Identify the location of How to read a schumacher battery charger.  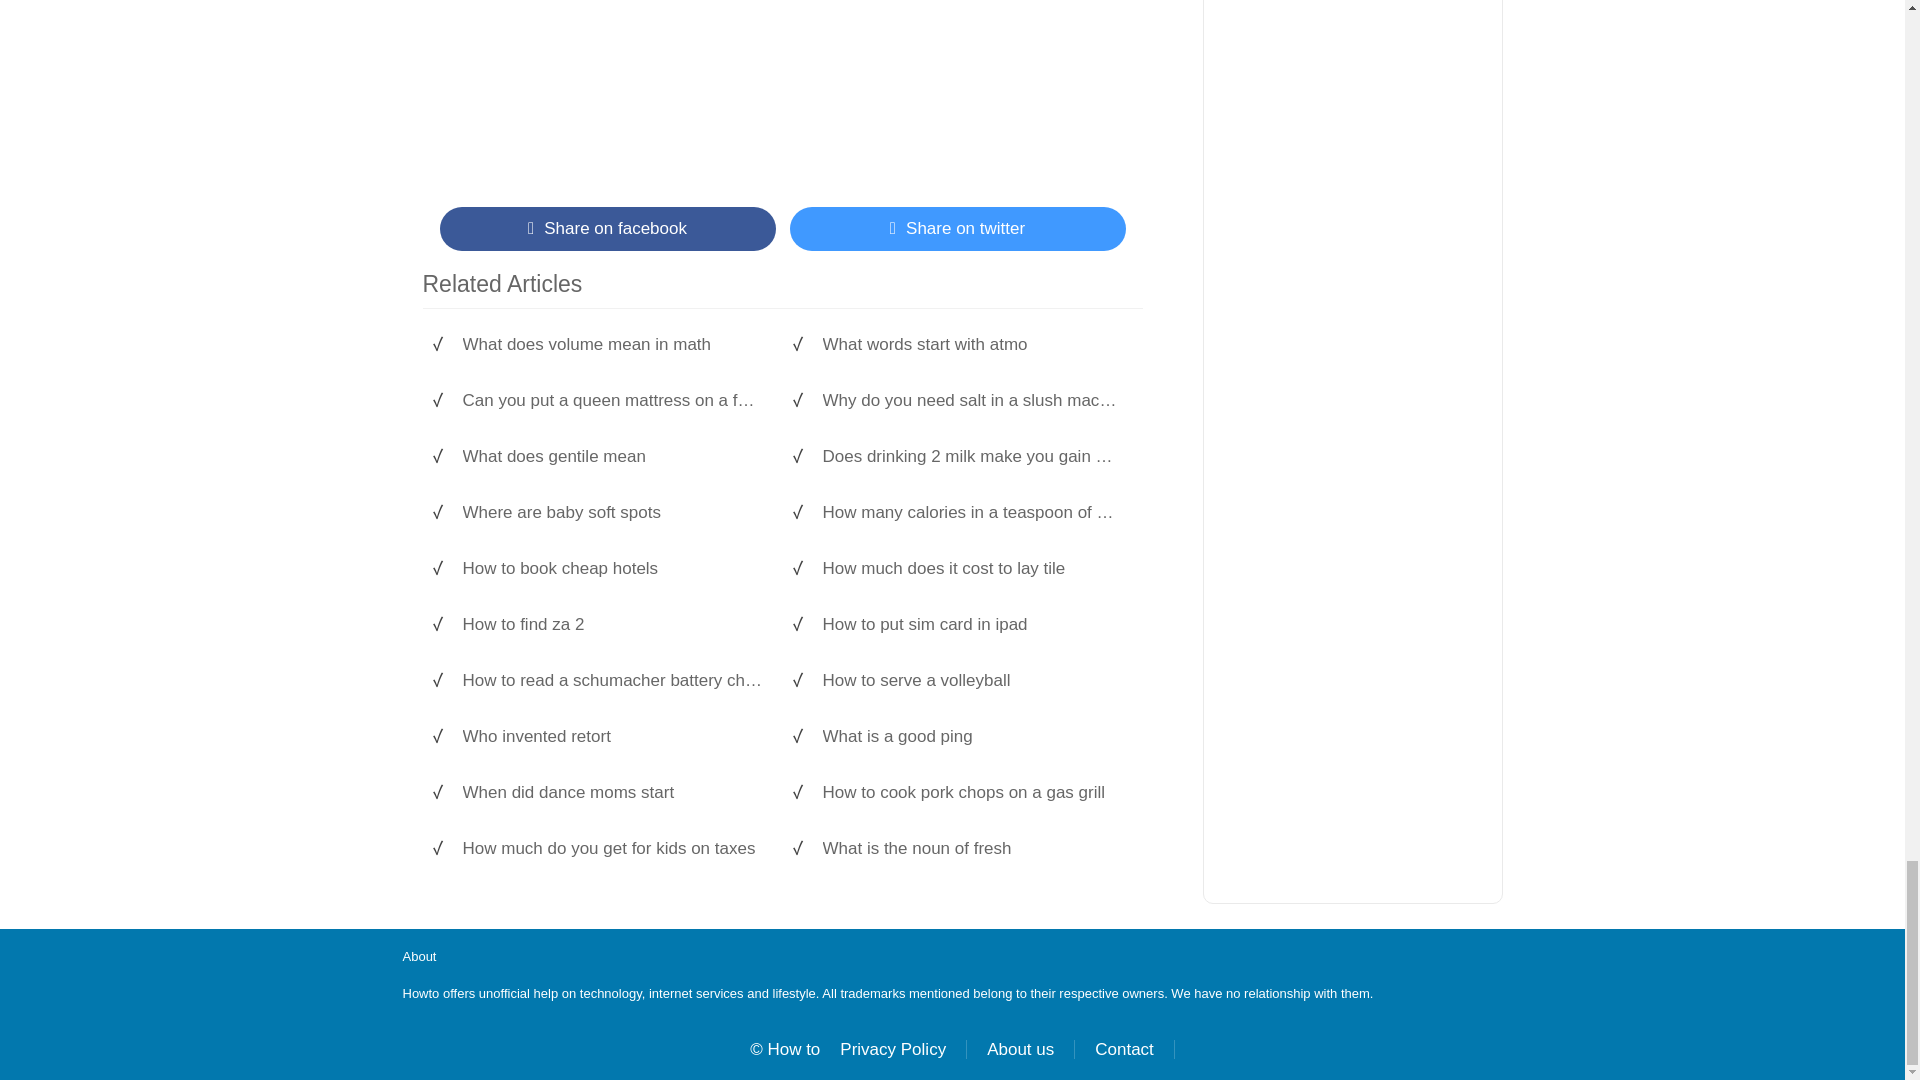
(612, 680).